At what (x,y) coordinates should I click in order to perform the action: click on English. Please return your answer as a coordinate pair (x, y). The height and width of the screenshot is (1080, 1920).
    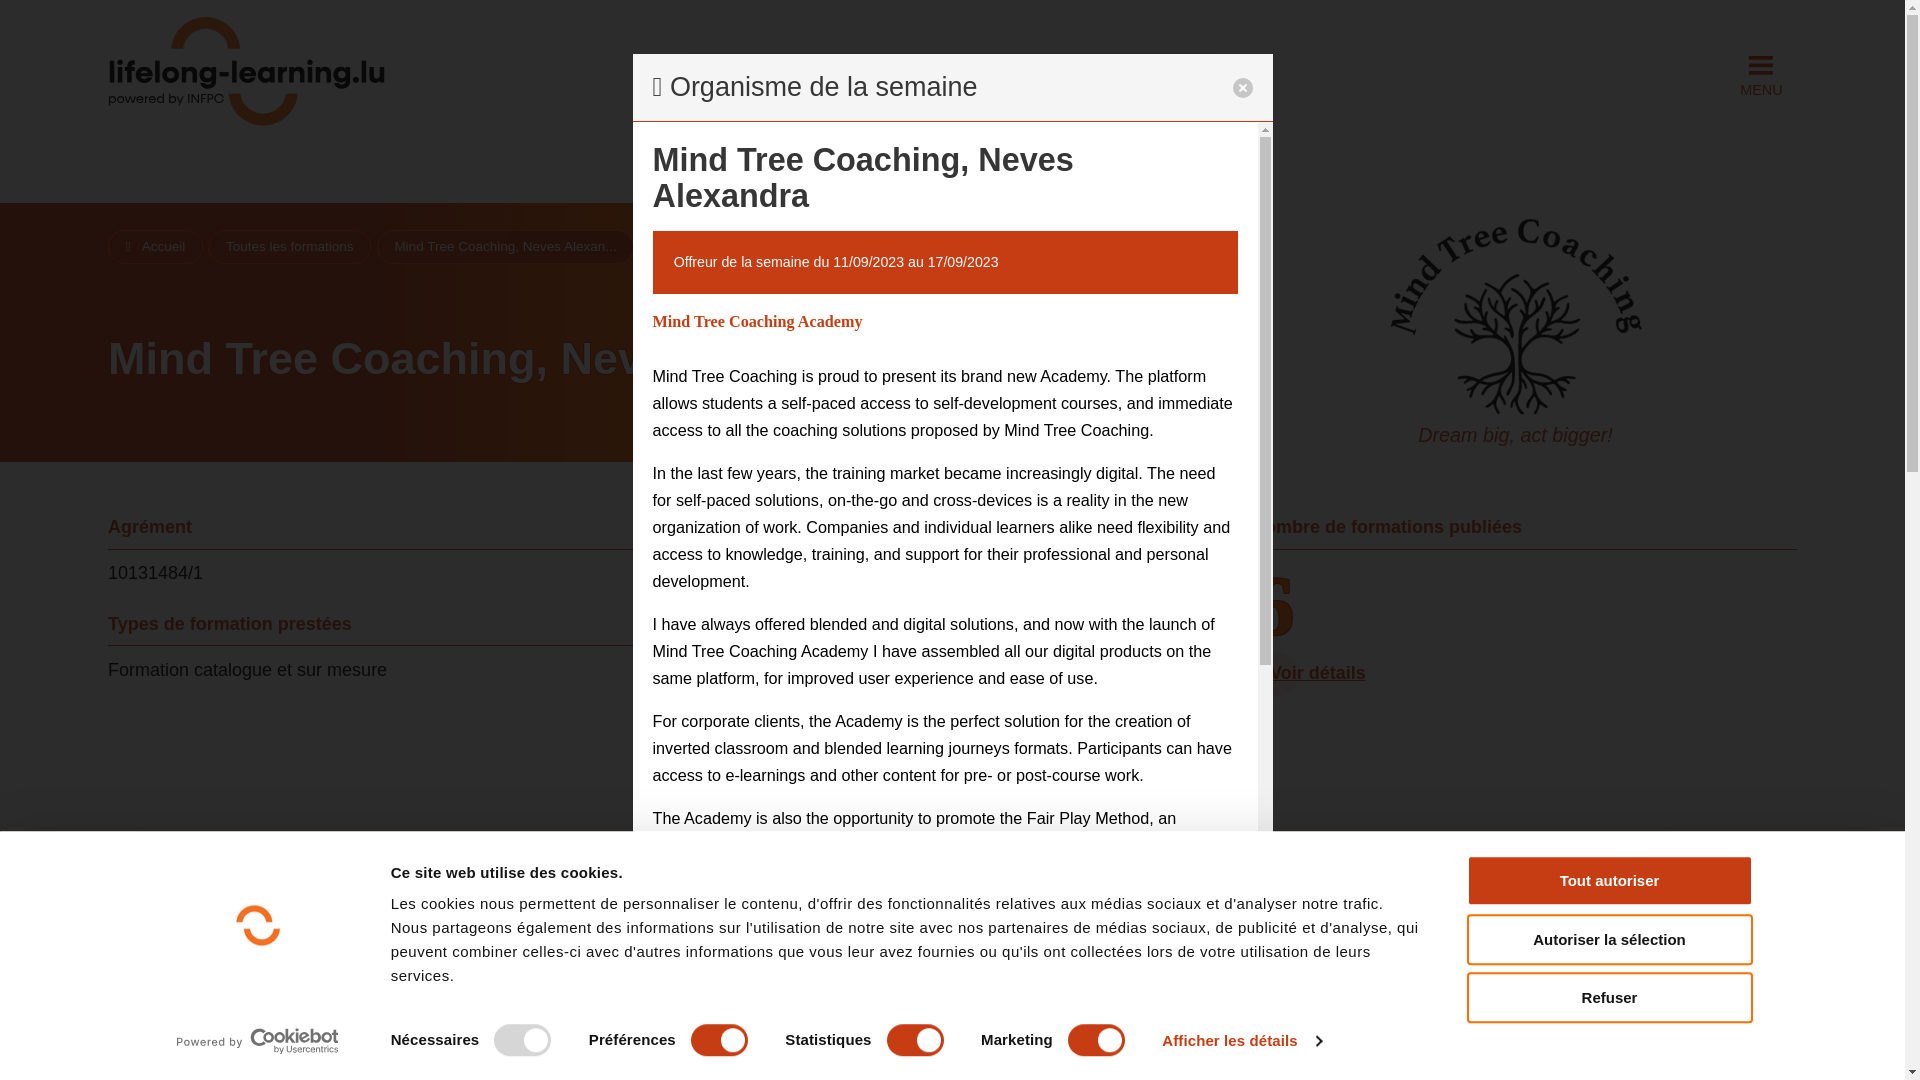
    Looking at the image, I should click on (696, 770).